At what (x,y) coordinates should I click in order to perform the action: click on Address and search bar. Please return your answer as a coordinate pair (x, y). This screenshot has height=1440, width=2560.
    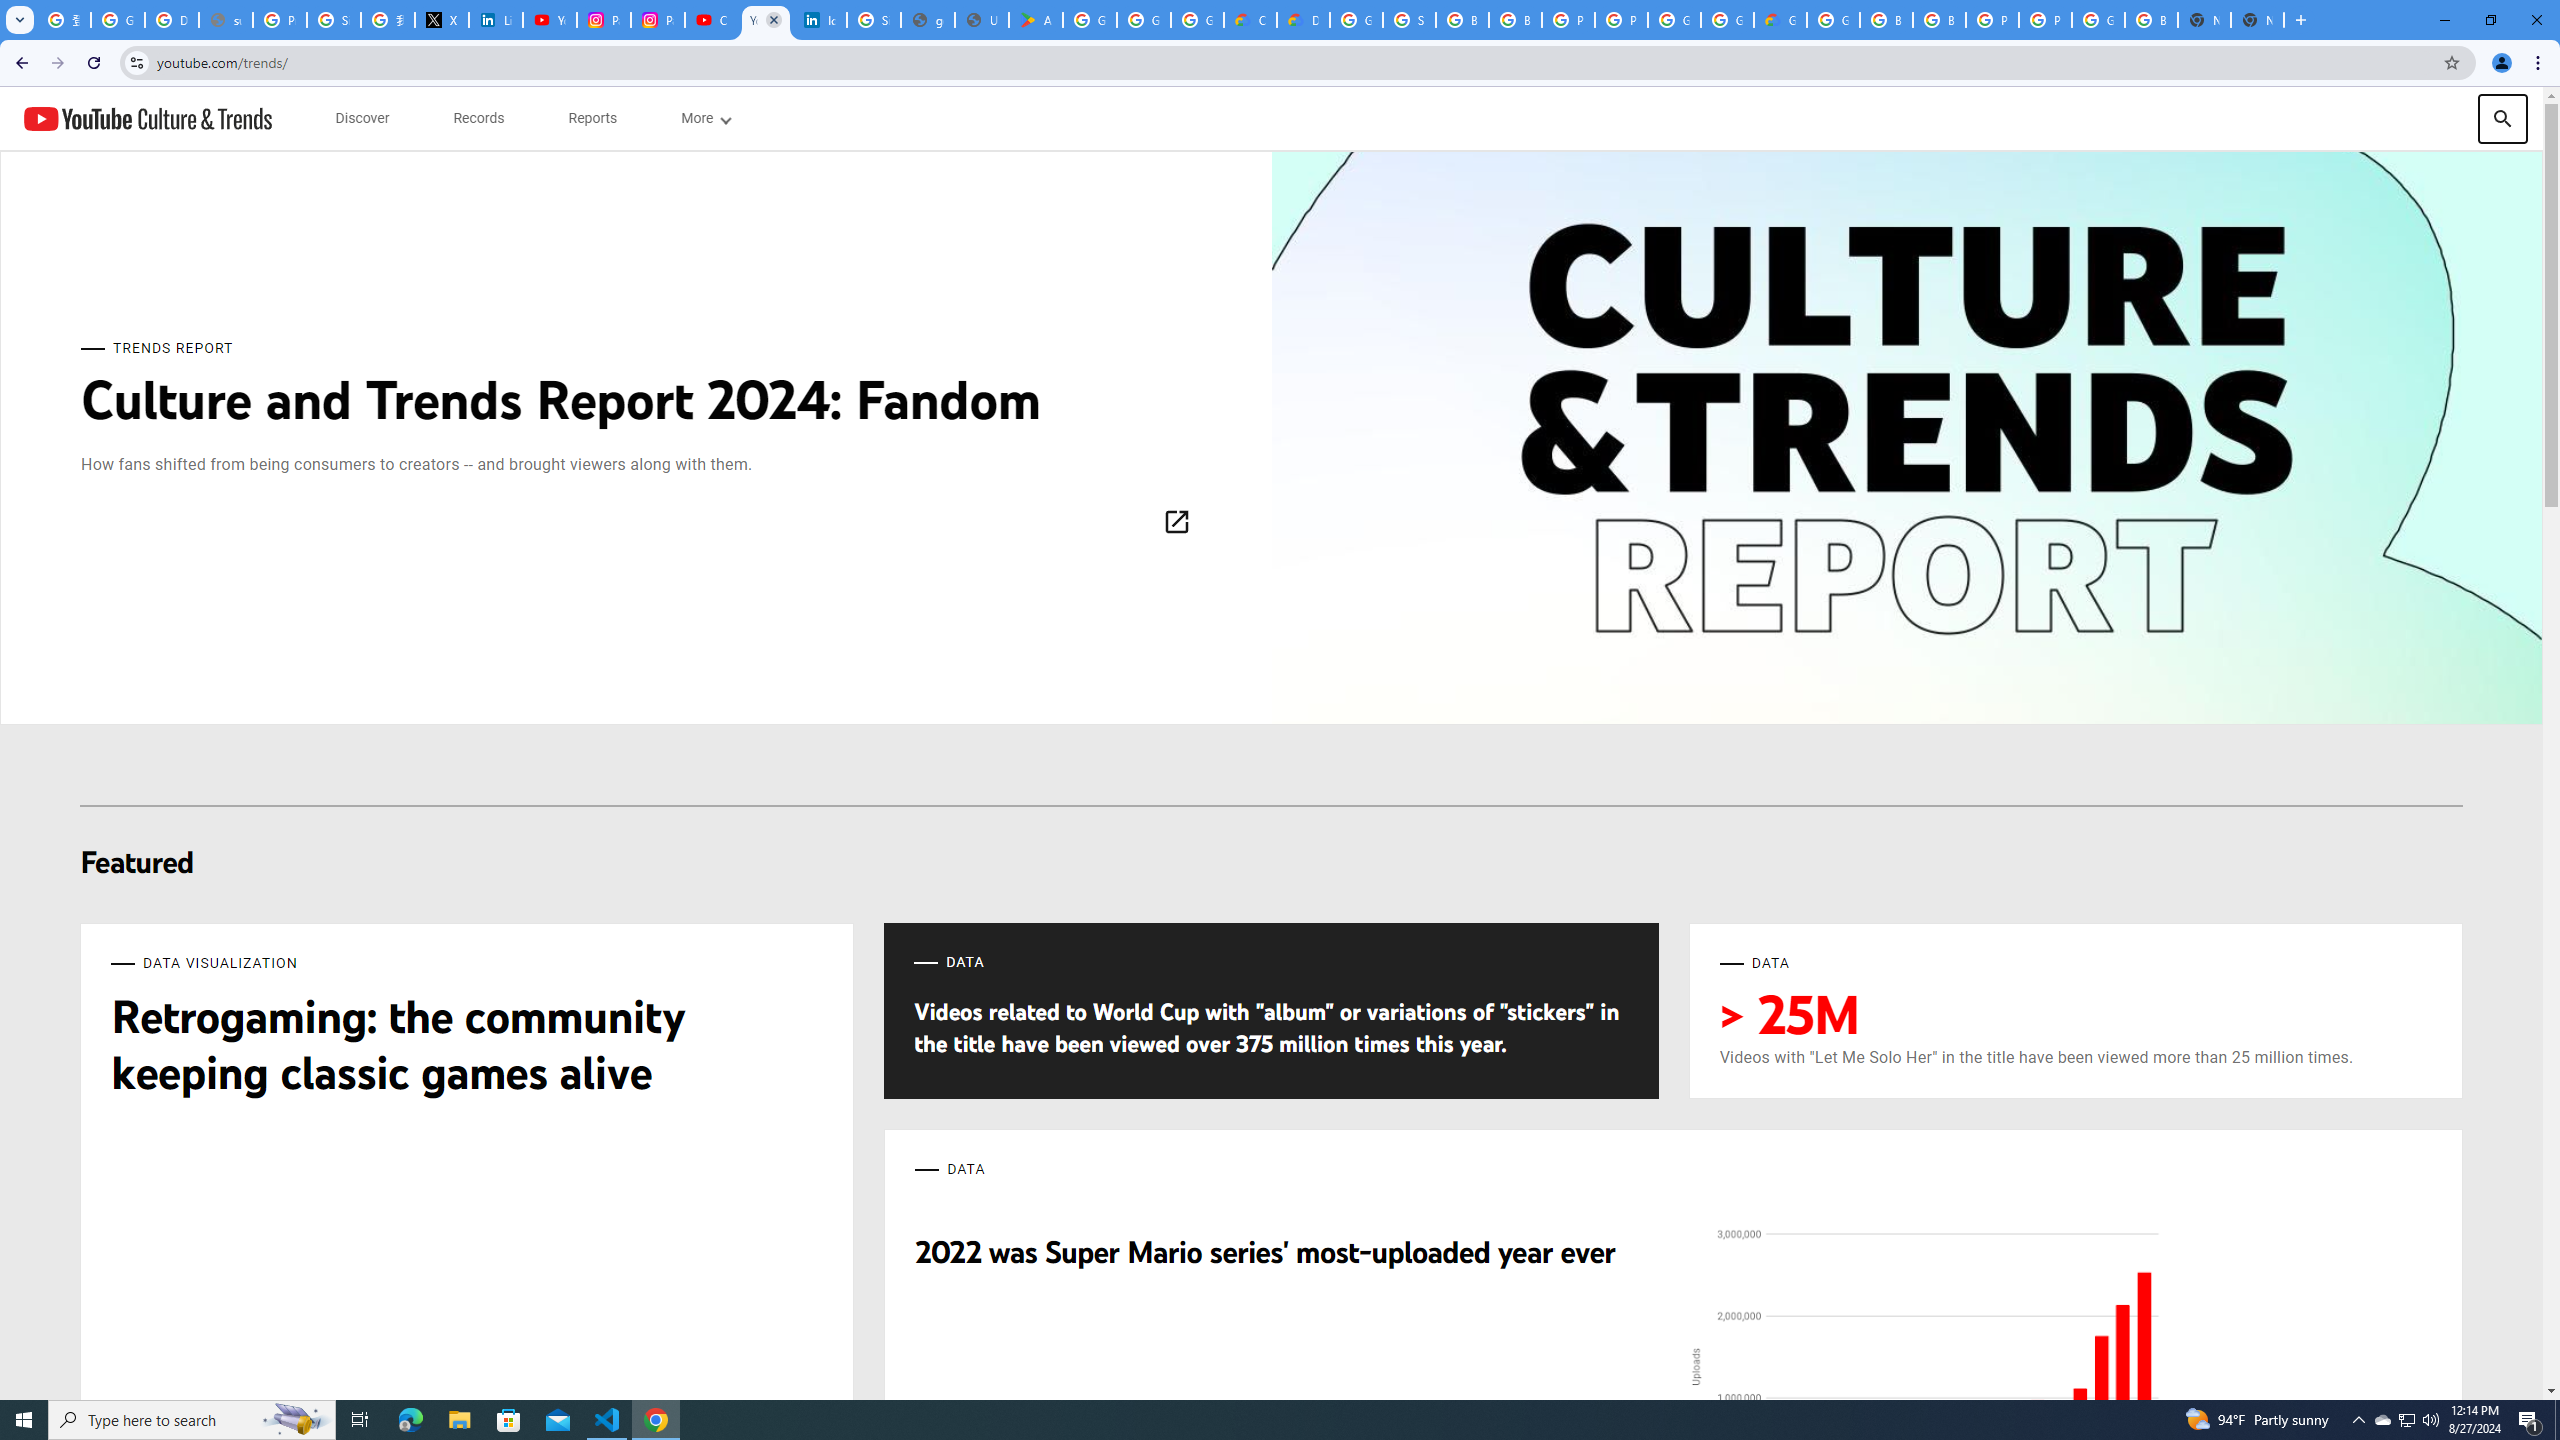
    Looking at the image, I should click on (1294, 62).